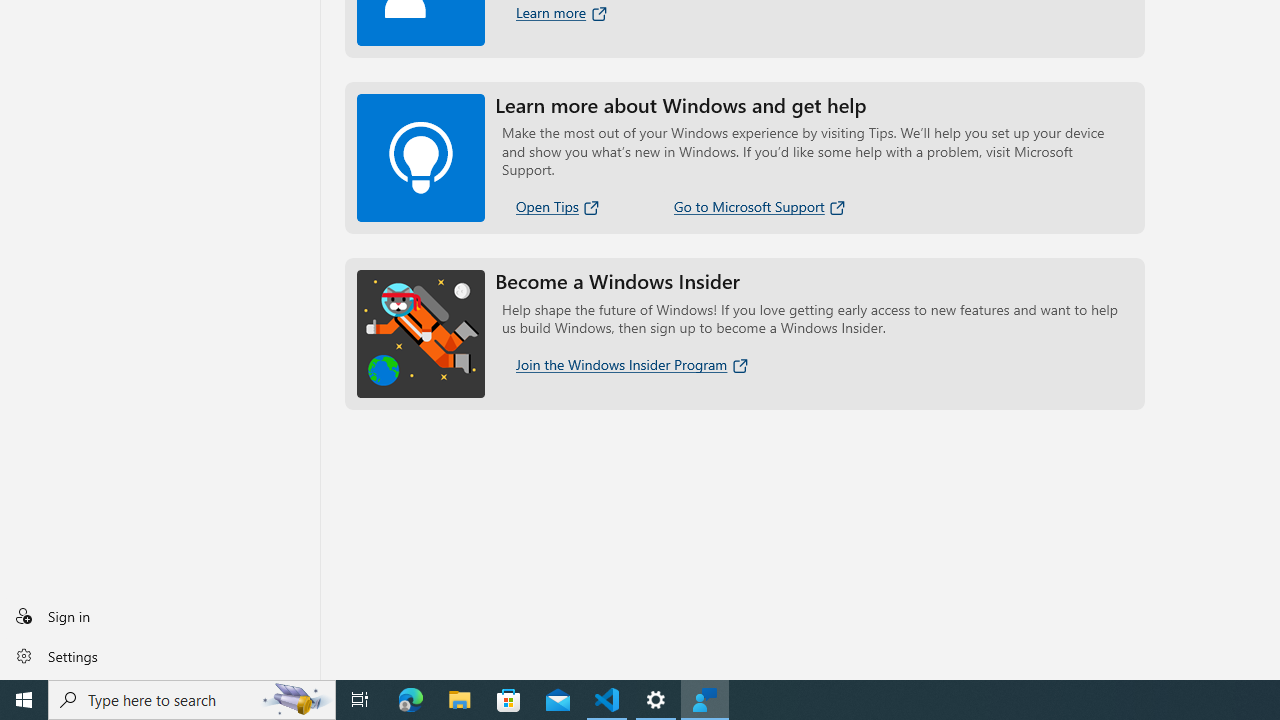  What do you see at coordinates (760, 206) in the screenshot?
I see `Go to Microsoft Support` at bounding box center [760, 206].